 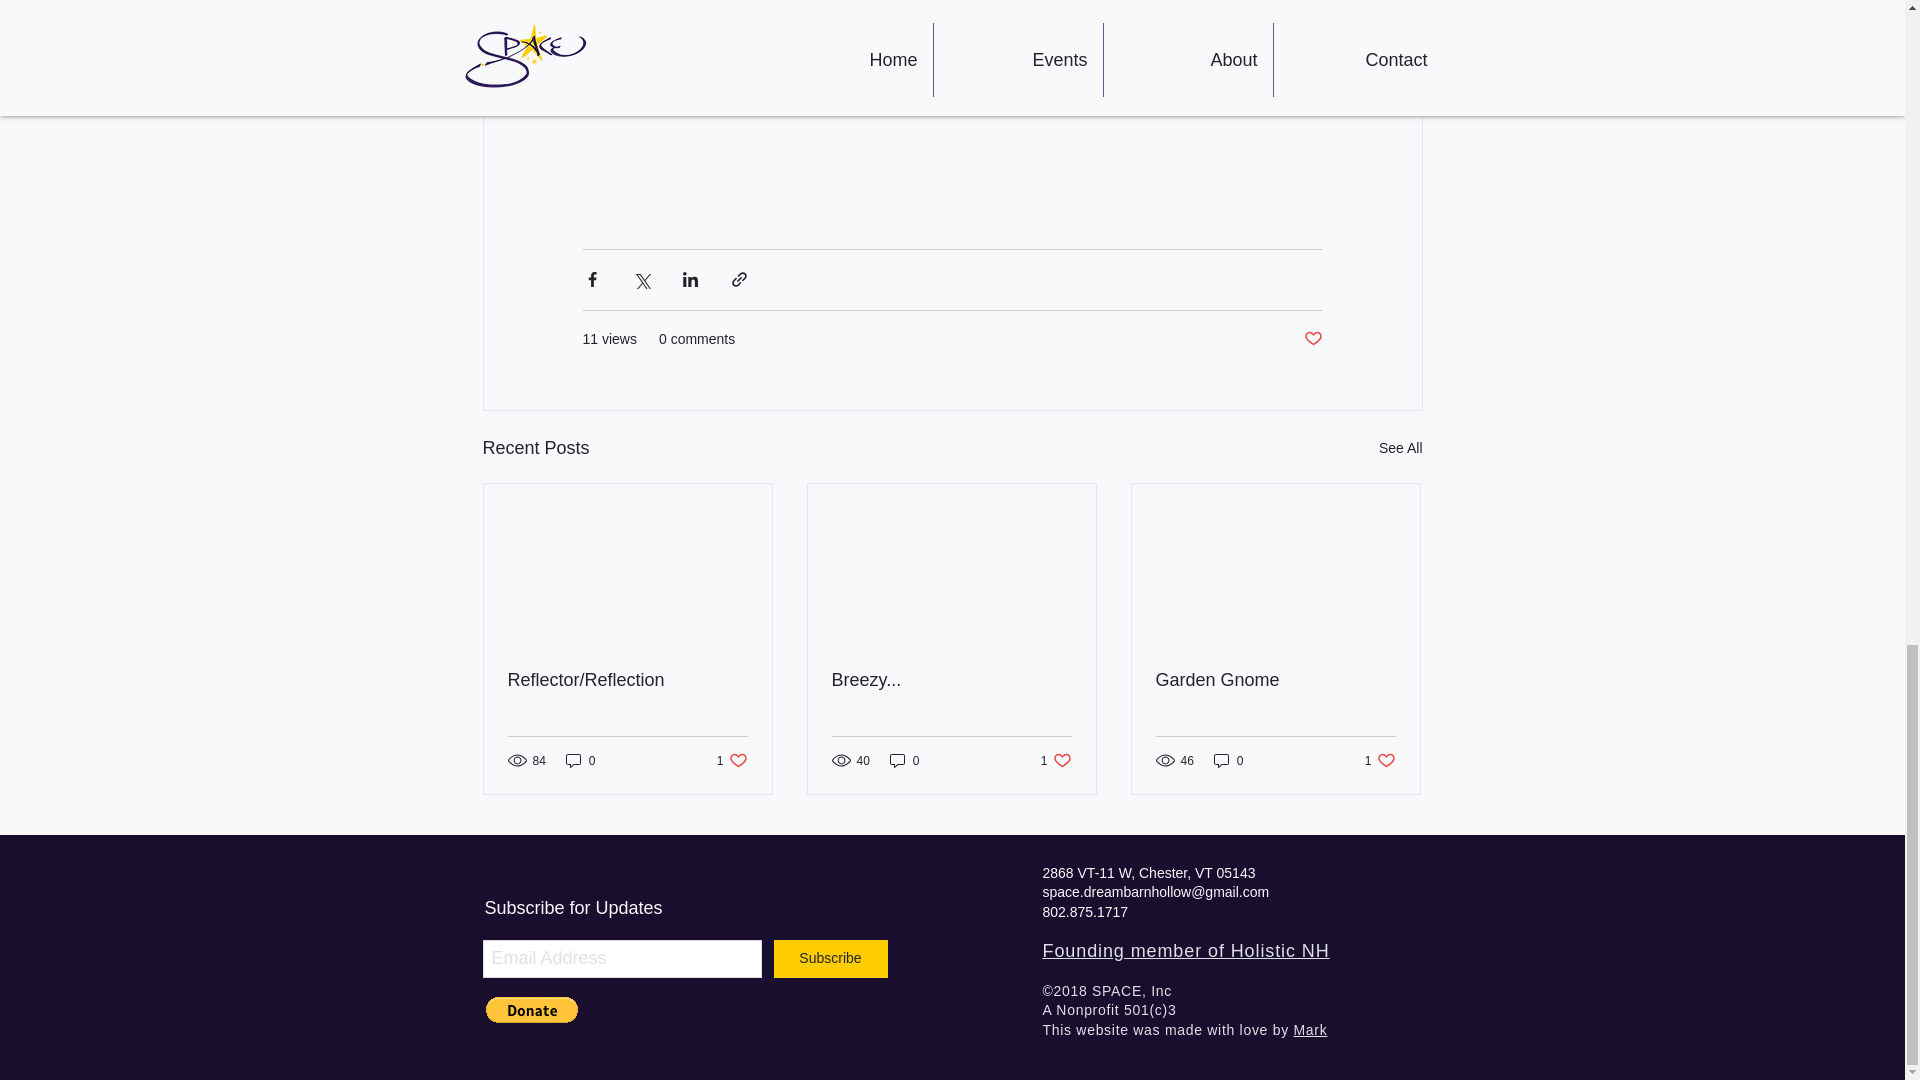 I want to click on 0, so click(x=1275, y=680).